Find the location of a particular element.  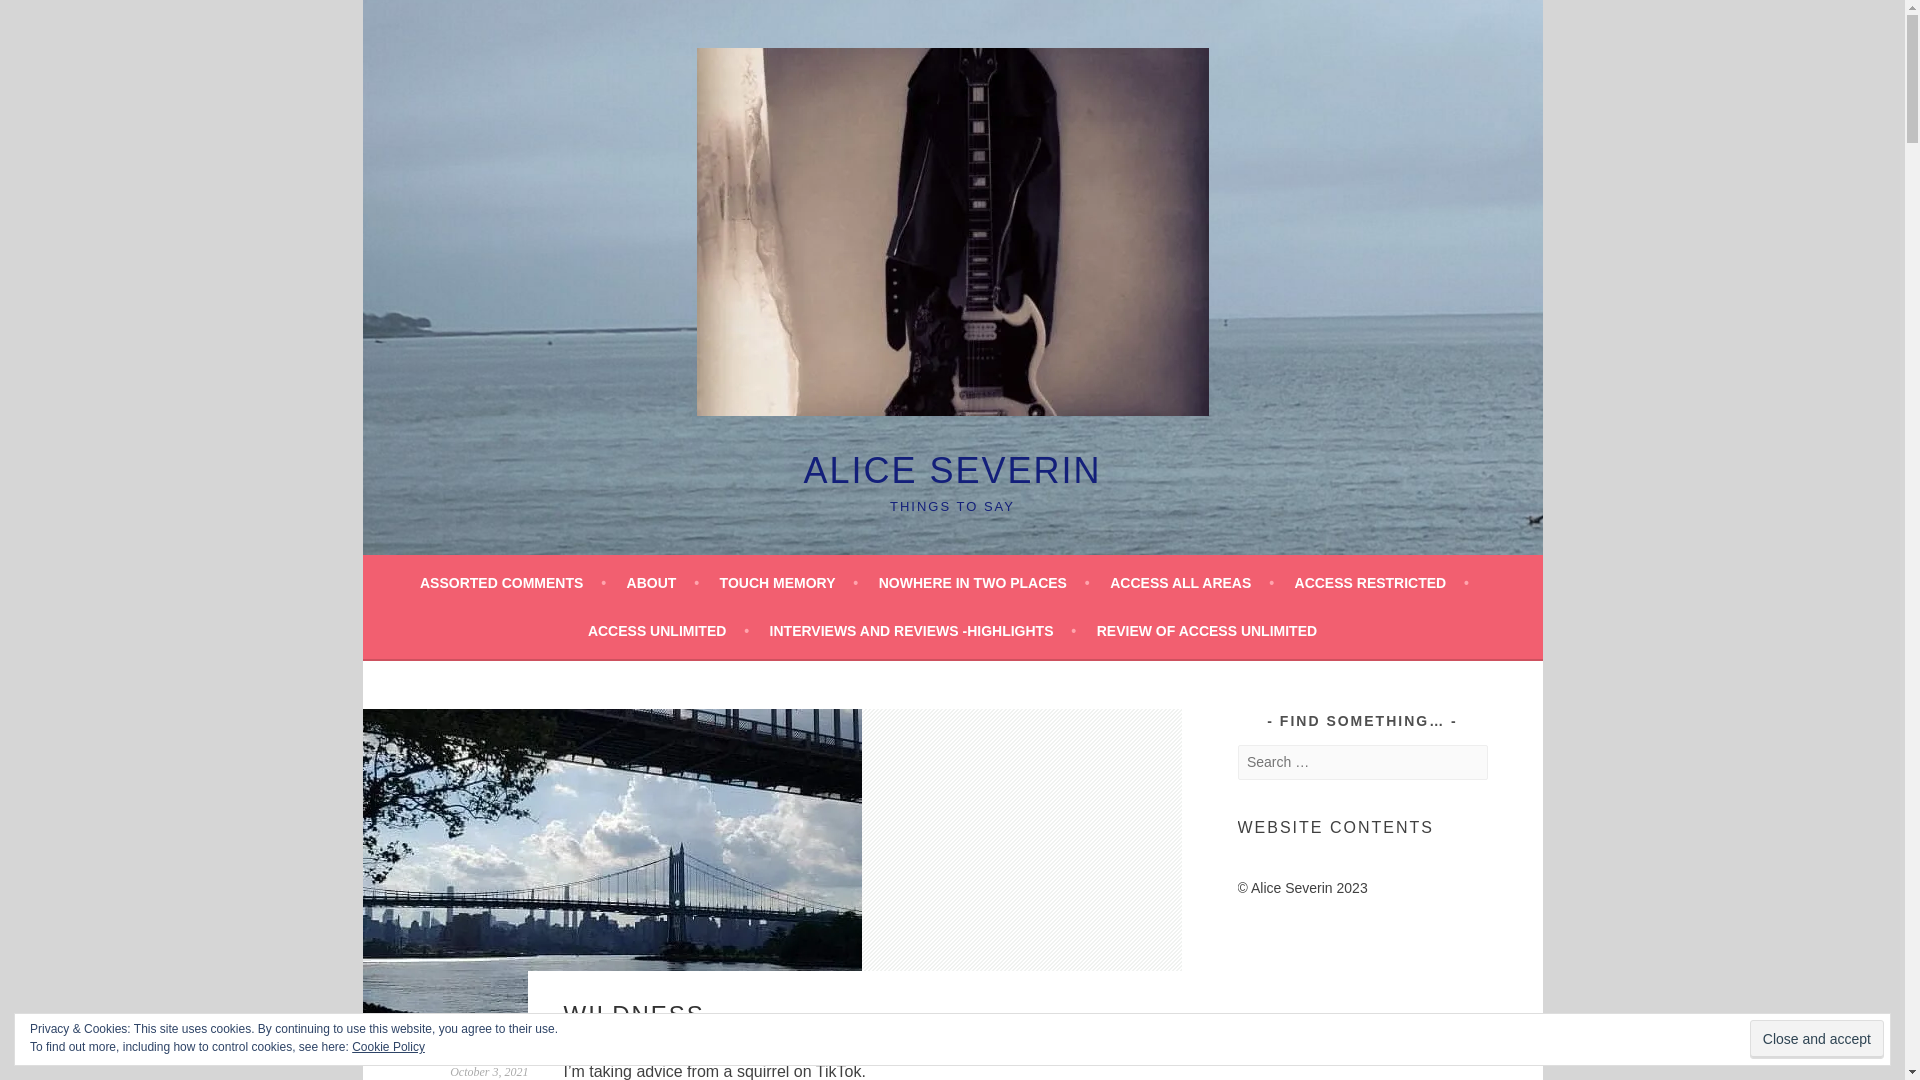

Permalink to Wildness is located at coordinates (488, 1071).